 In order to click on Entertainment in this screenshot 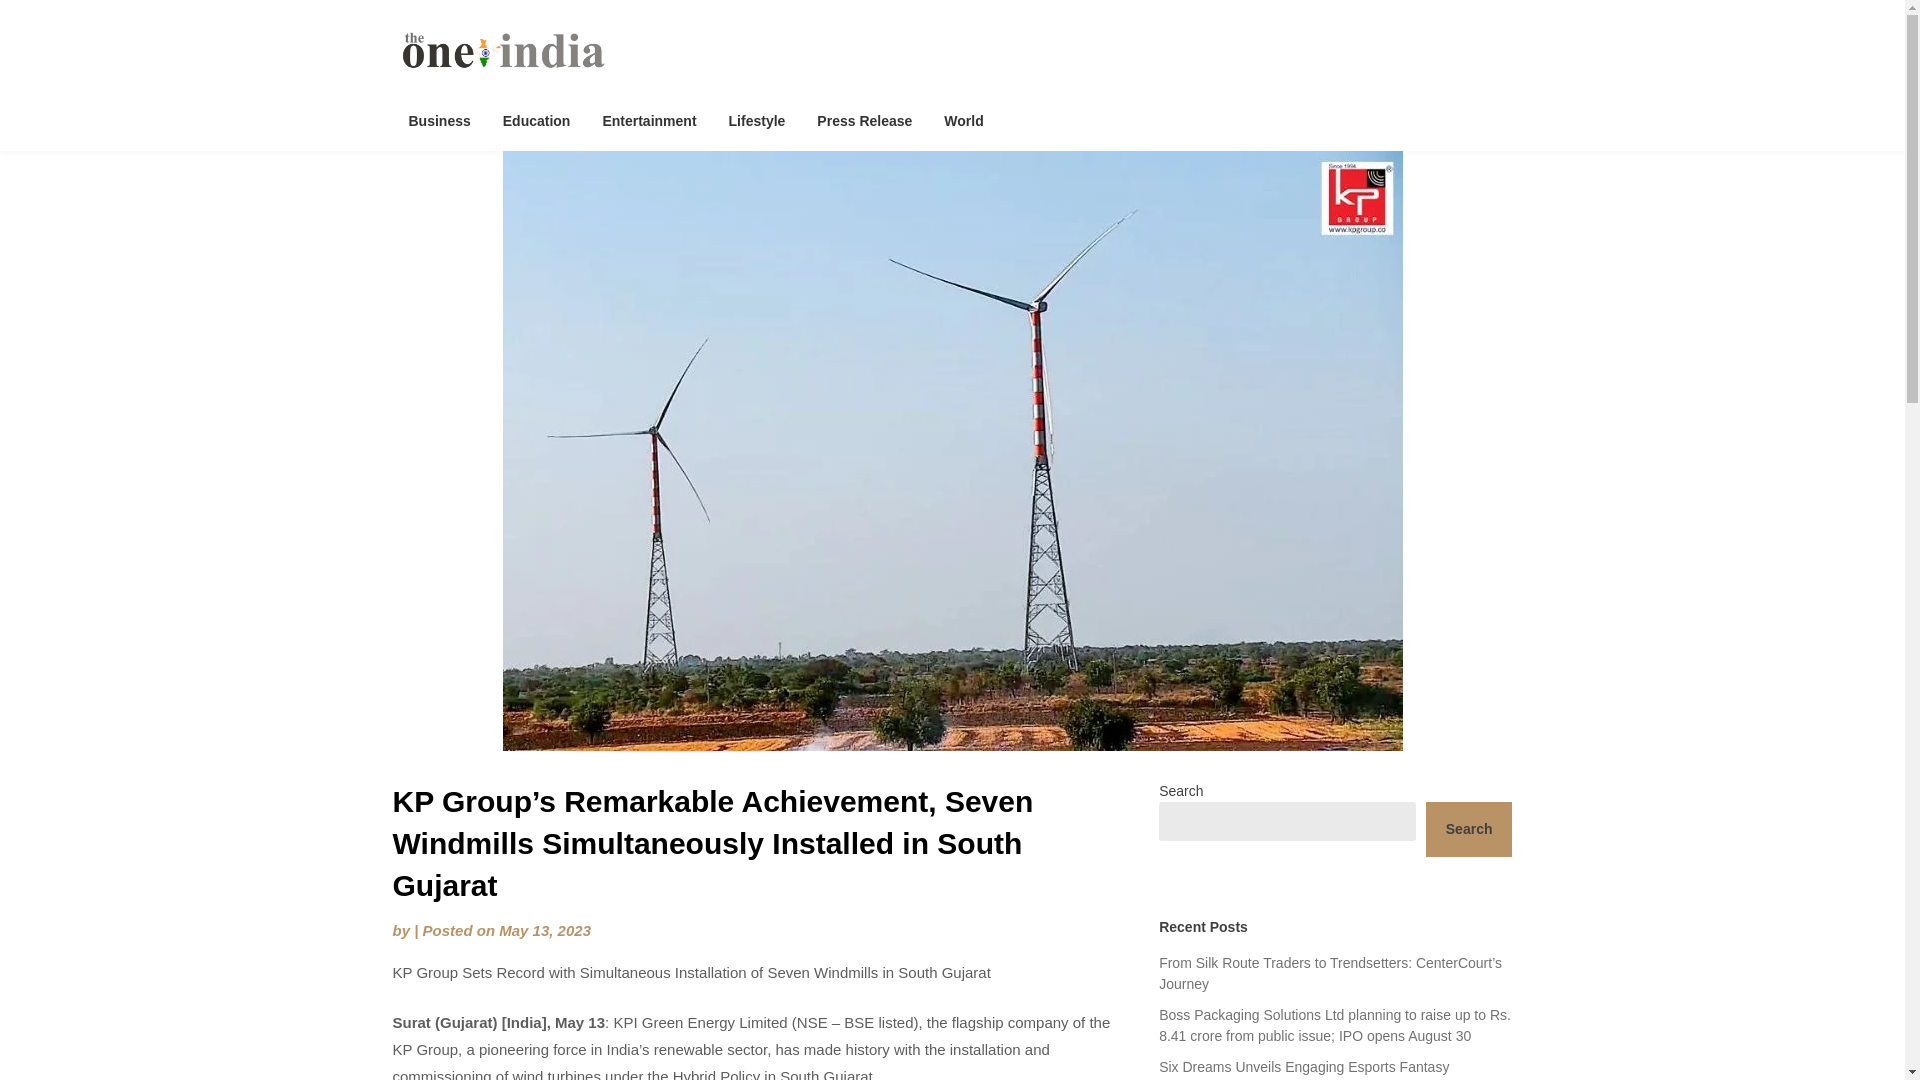, I will do `click(648, 120)`.